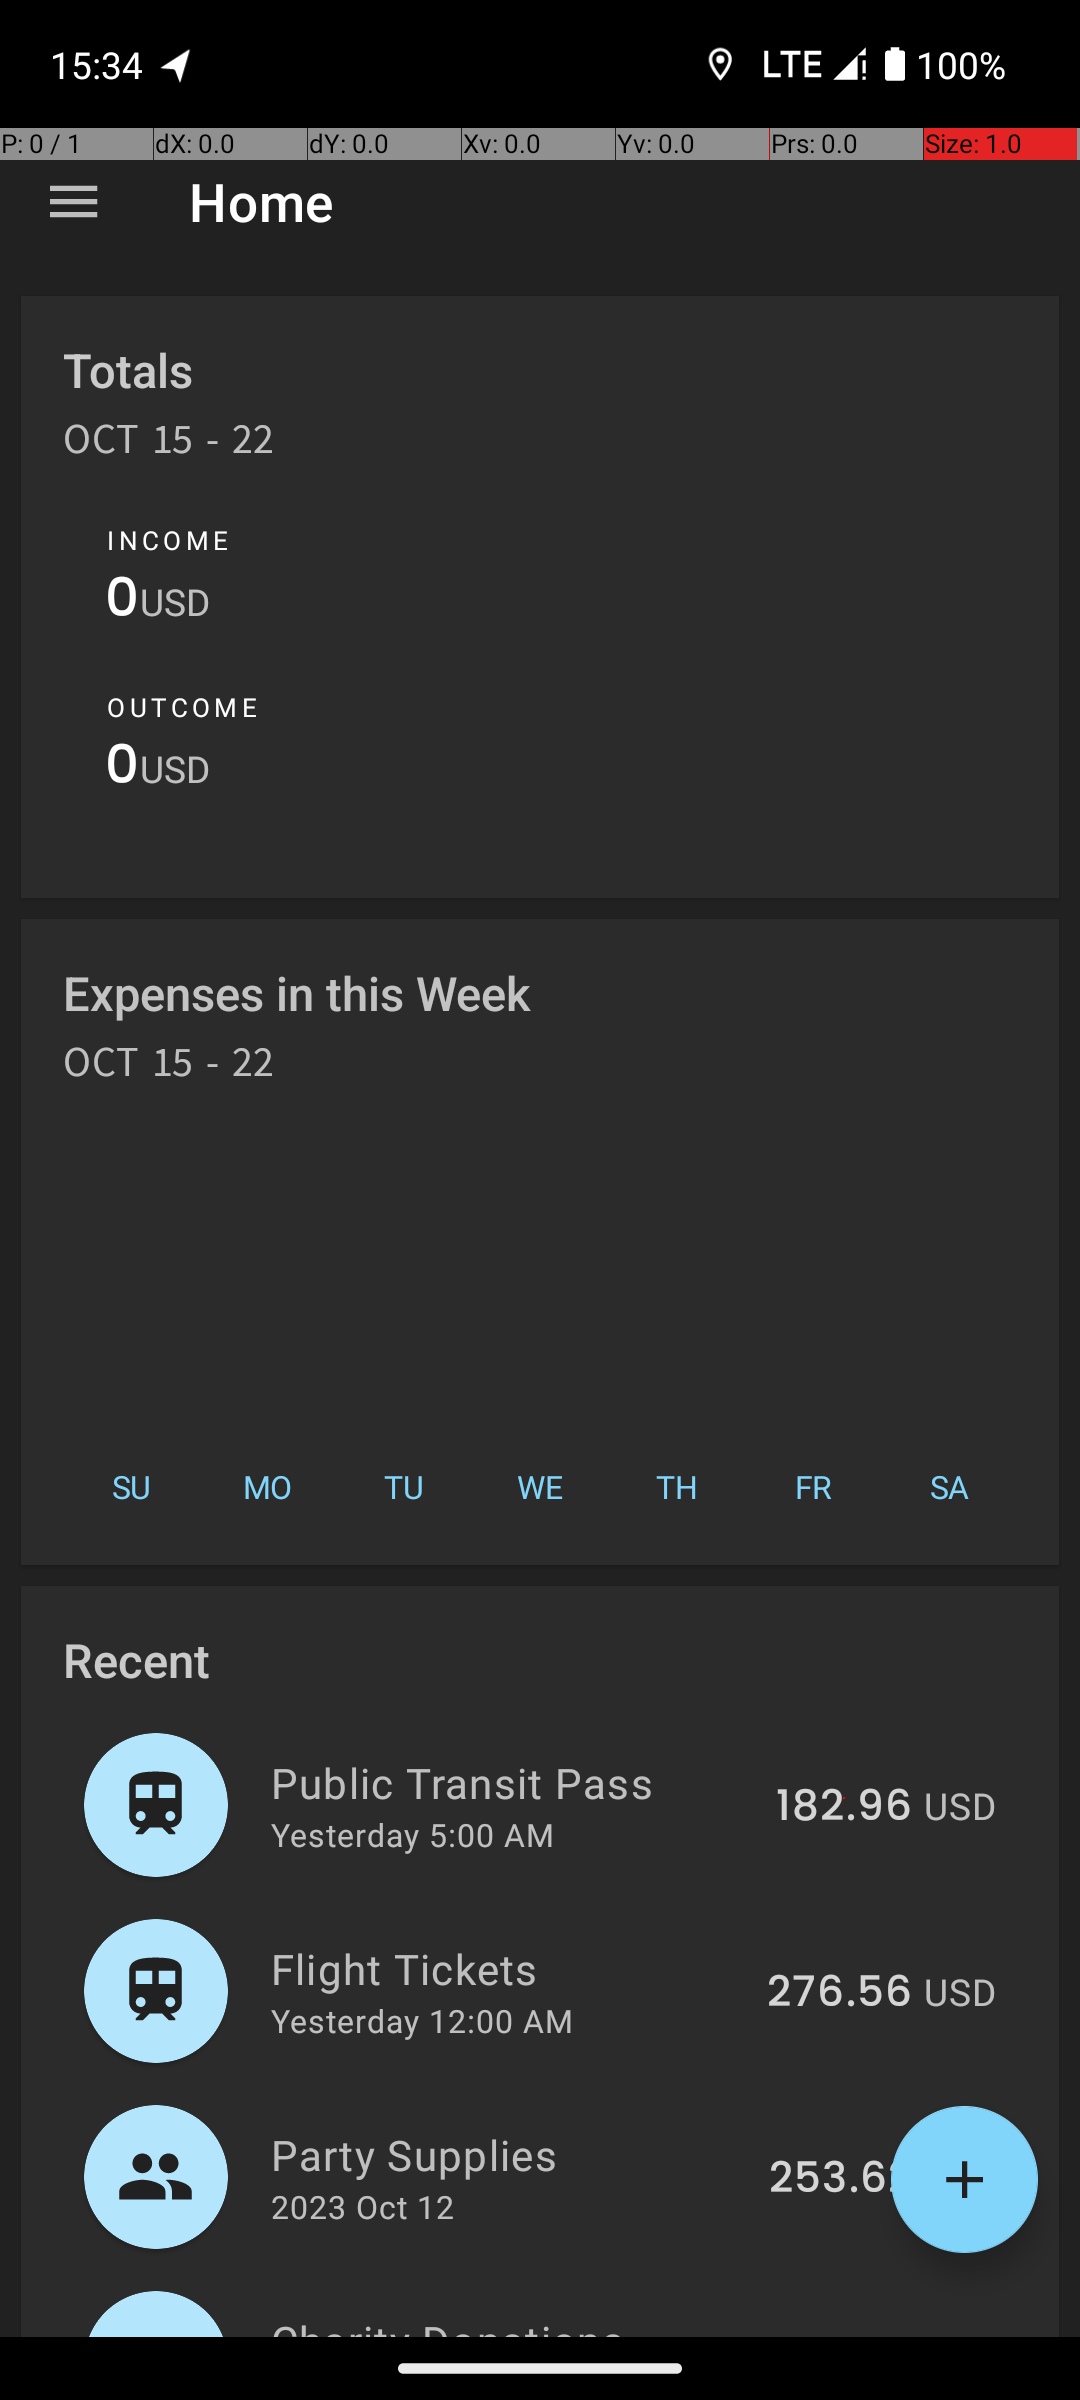 This screenshot has height=2400, width=1080. I want to click on Yesterday 12:00 AM, so click(422, 2020).